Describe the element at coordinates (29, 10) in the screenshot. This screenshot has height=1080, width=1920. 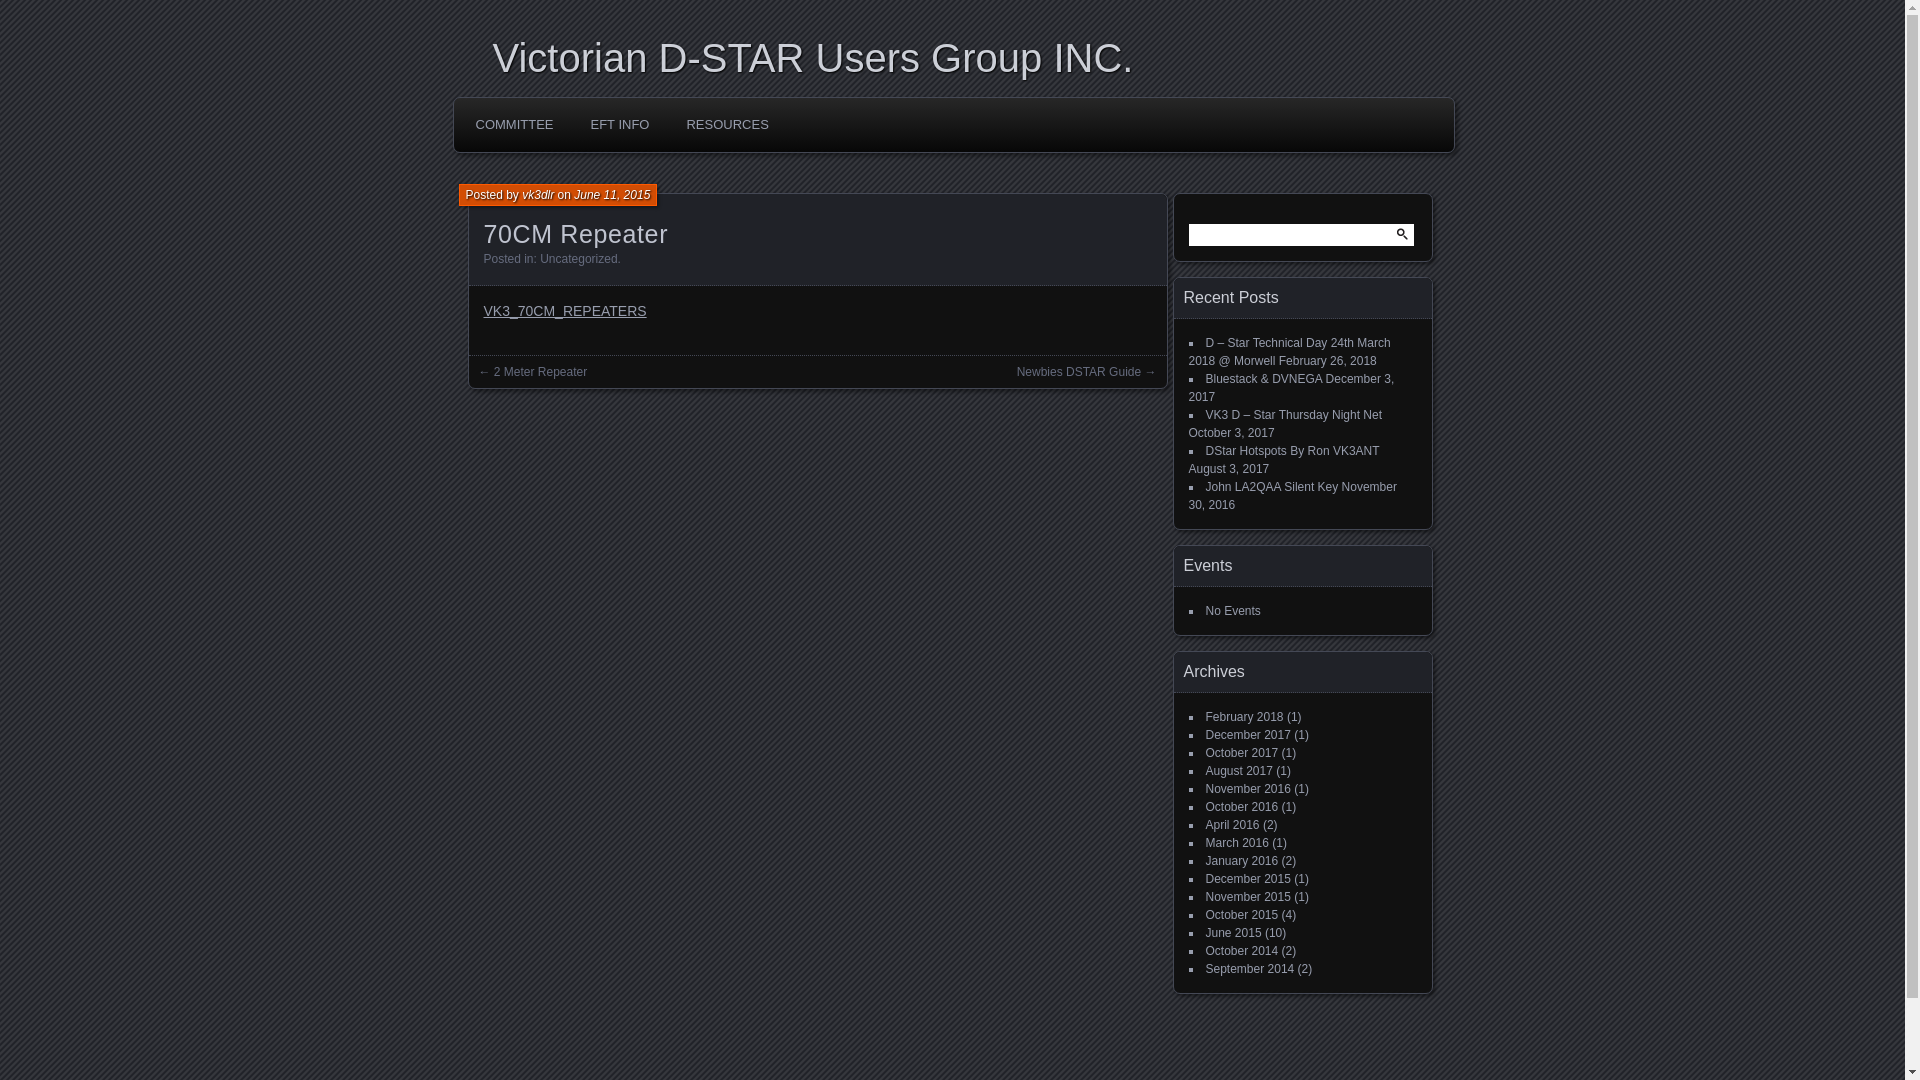
I see `Search` at that location.